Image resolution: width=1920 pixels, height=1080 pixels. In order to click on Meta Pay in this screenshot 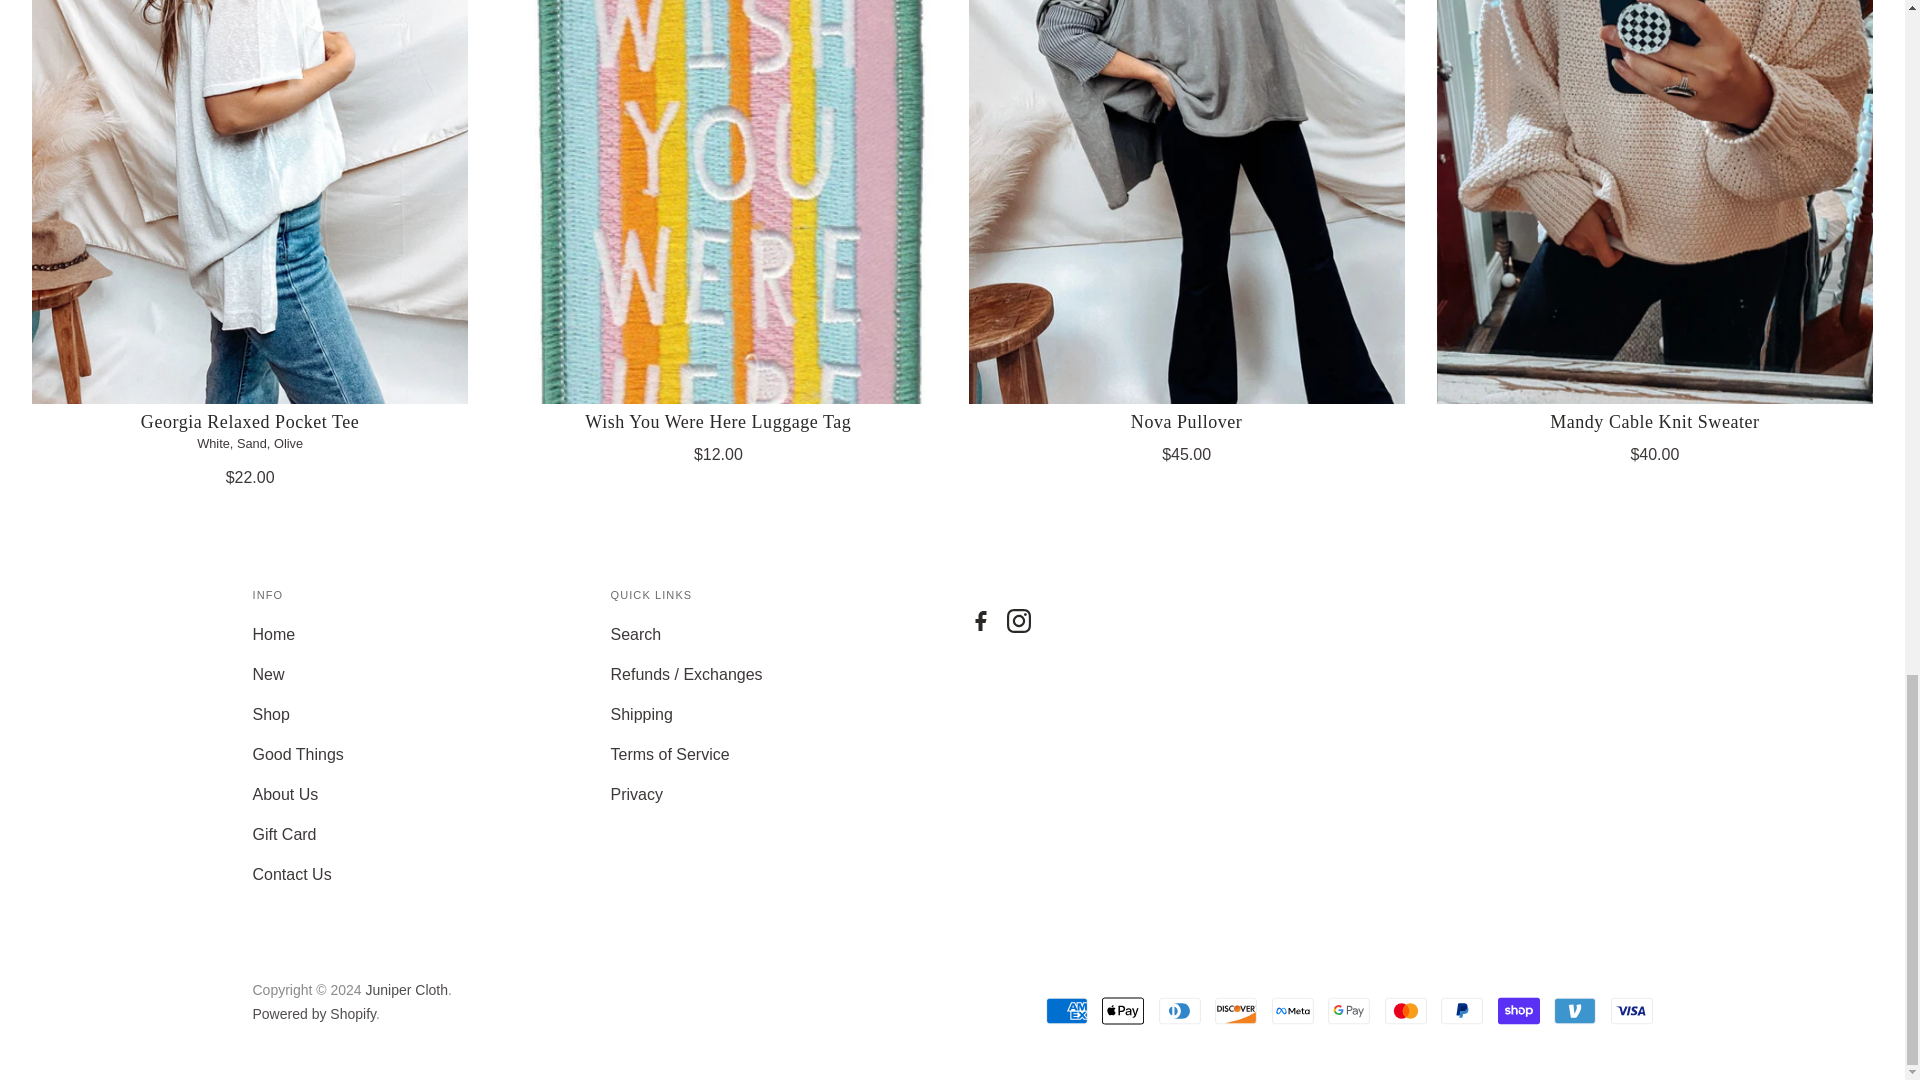, I will do `click(1292, 1011)`.